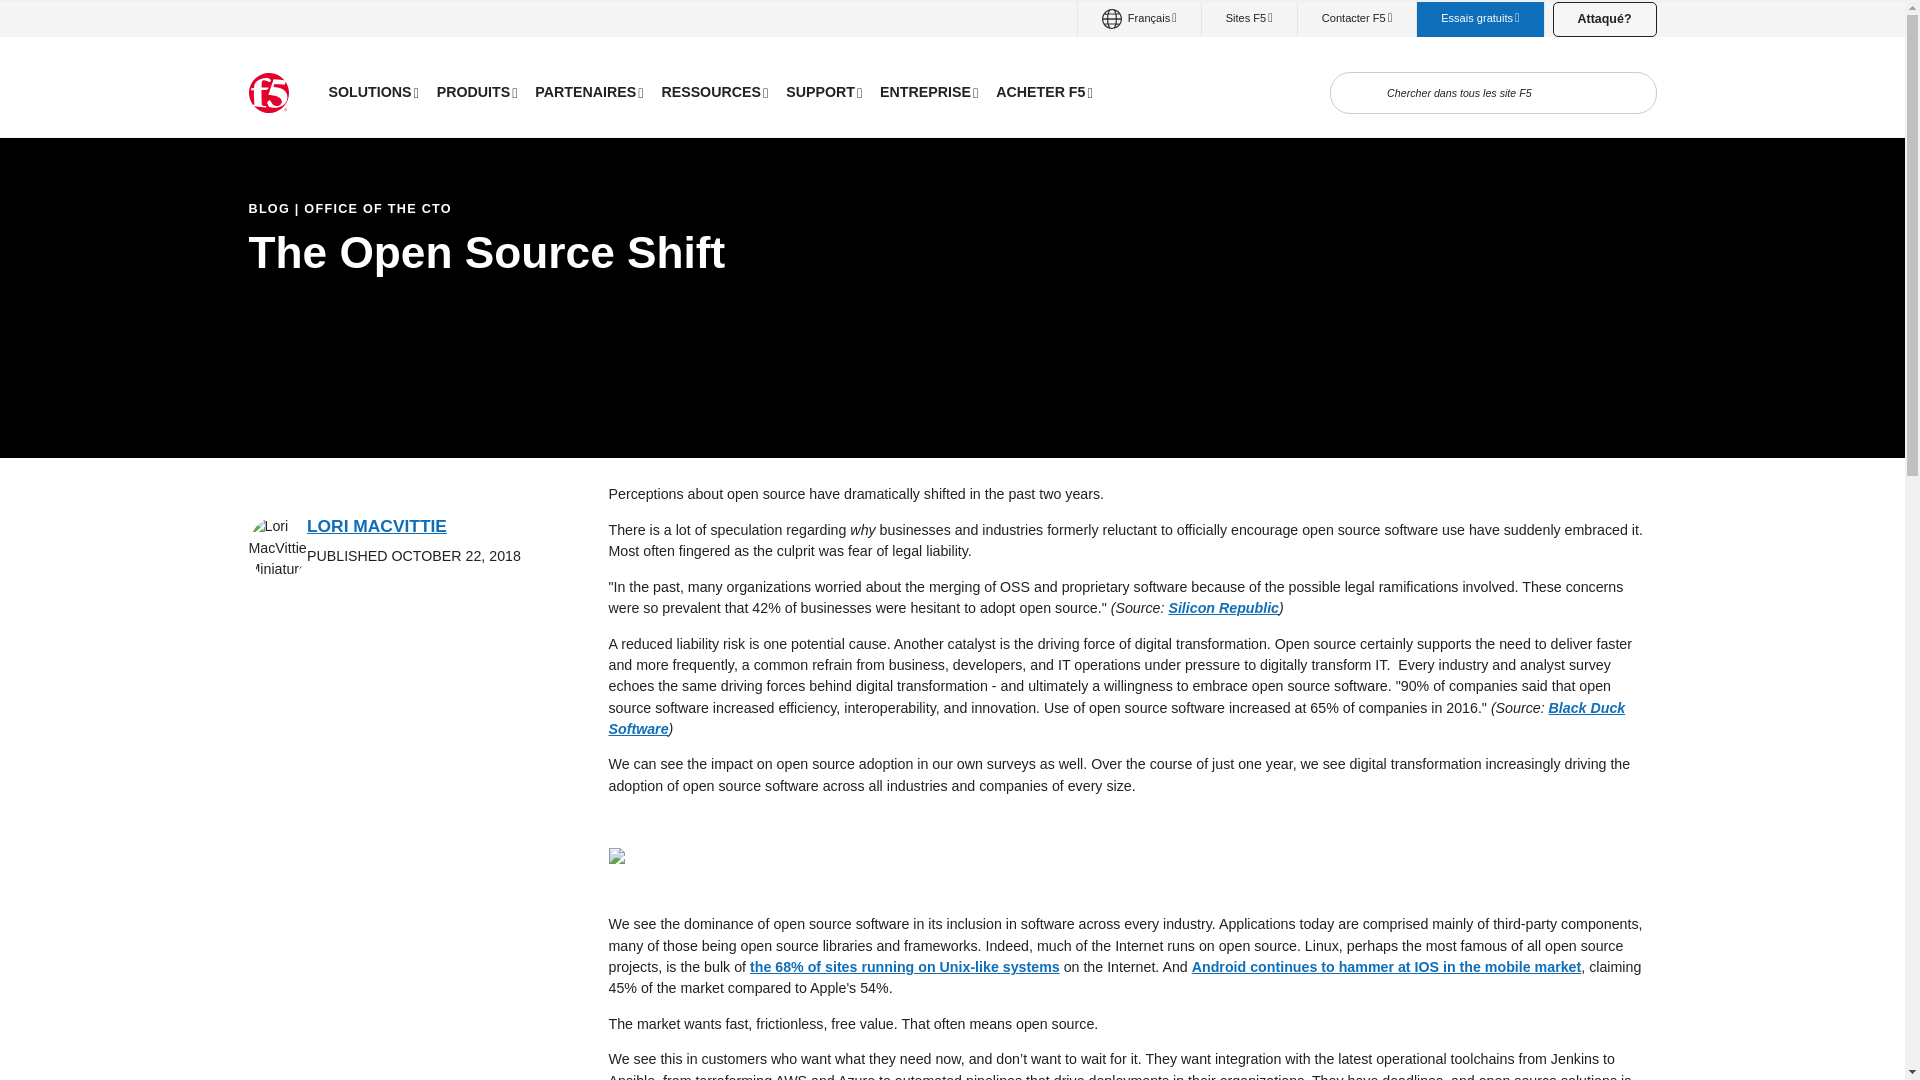  I want to click on LORI MACVITTIE, so click(377, 526).